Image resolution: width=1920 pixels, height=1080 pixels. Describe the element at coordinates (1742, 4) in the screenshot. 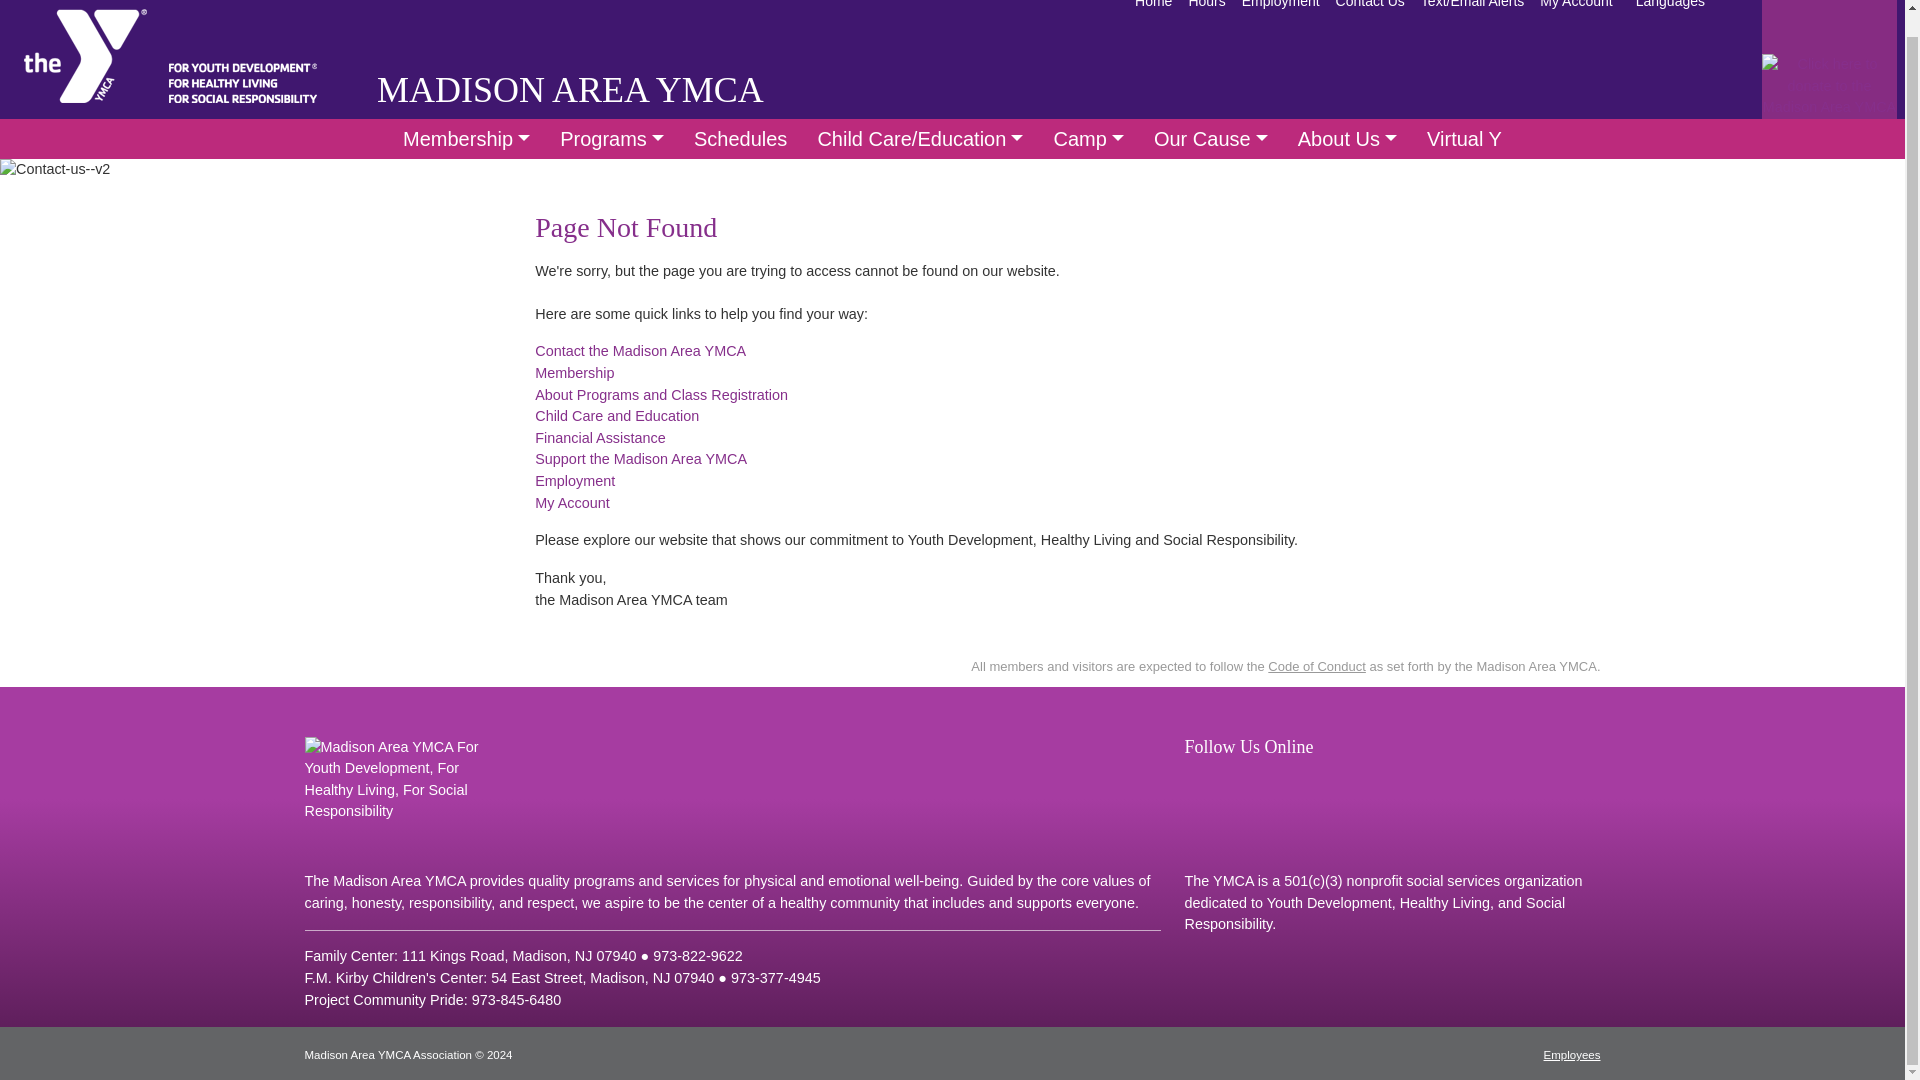

I see `Search button` at that location.